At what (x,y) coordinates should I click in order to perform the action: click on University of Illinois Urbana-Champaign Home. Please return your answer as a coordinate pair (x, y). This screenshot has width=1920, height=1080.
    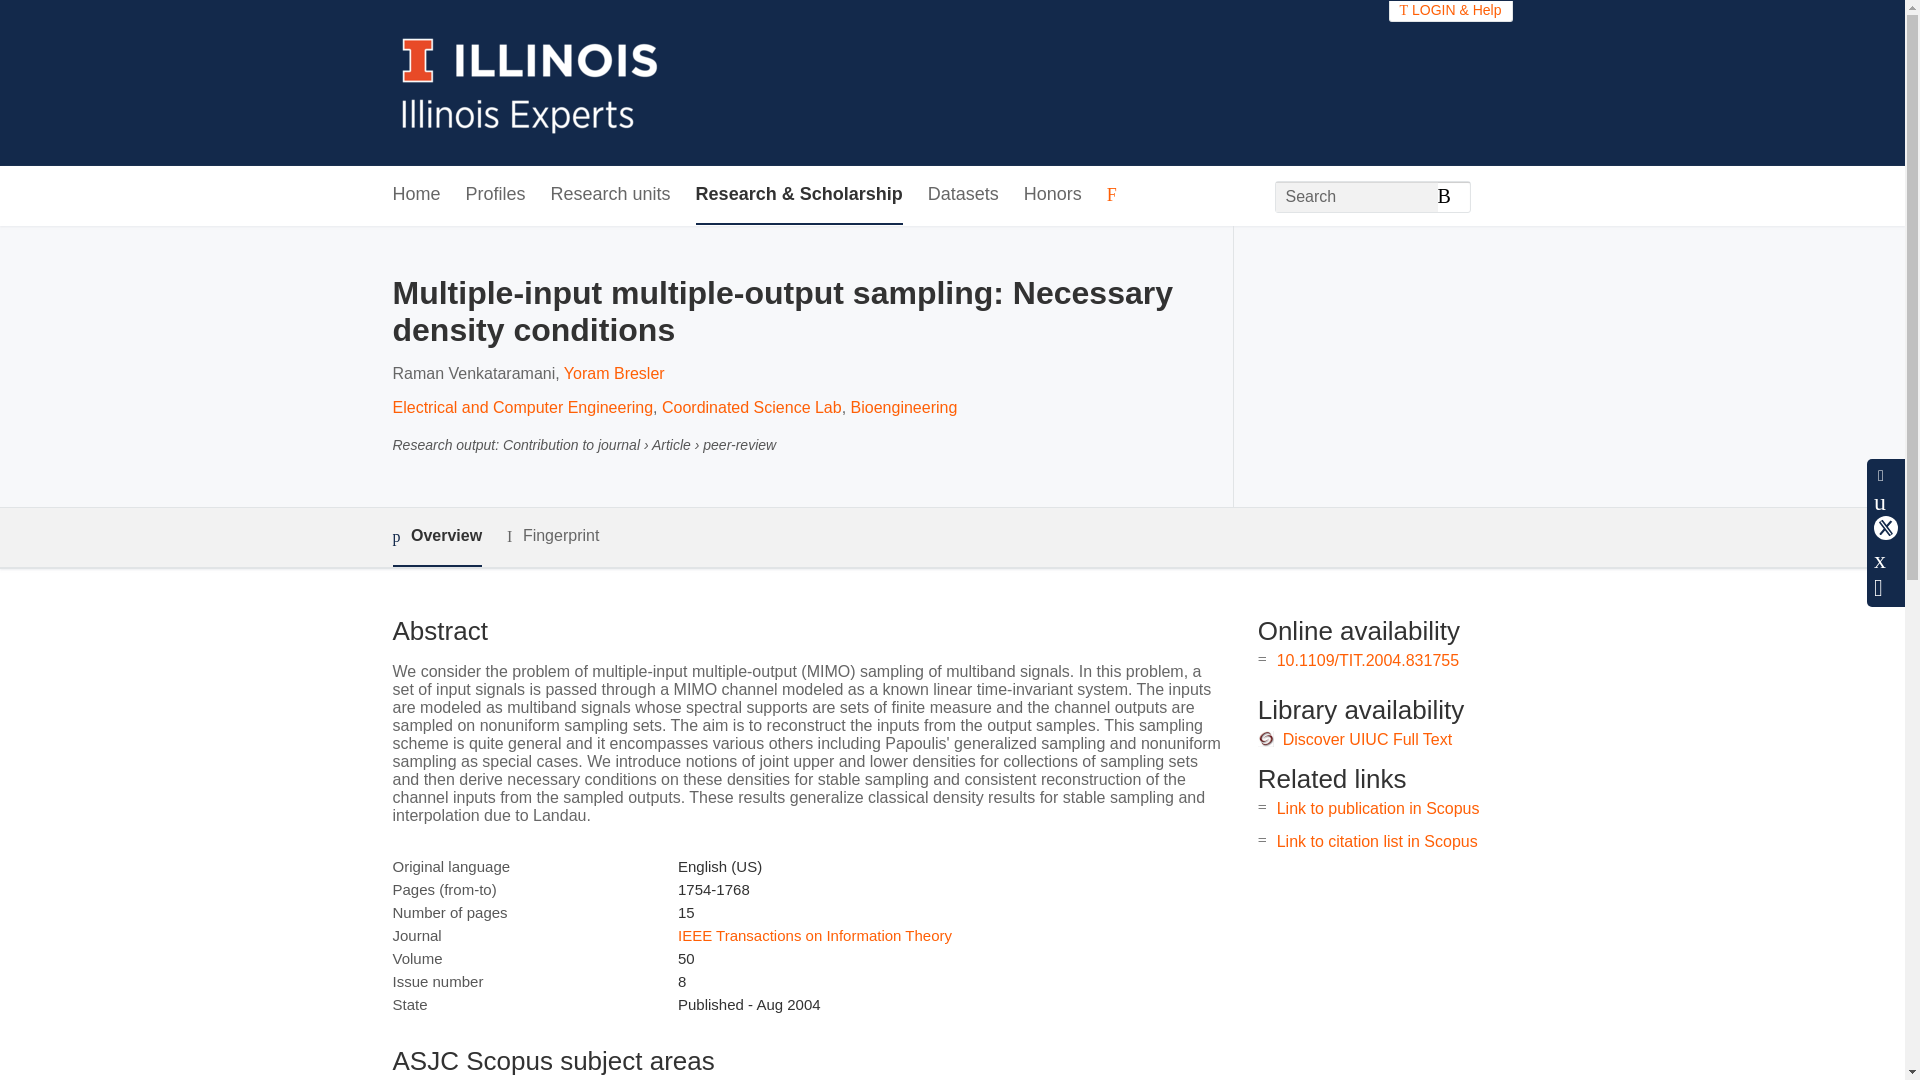
    Looking at the image, I should click on (530, 82).